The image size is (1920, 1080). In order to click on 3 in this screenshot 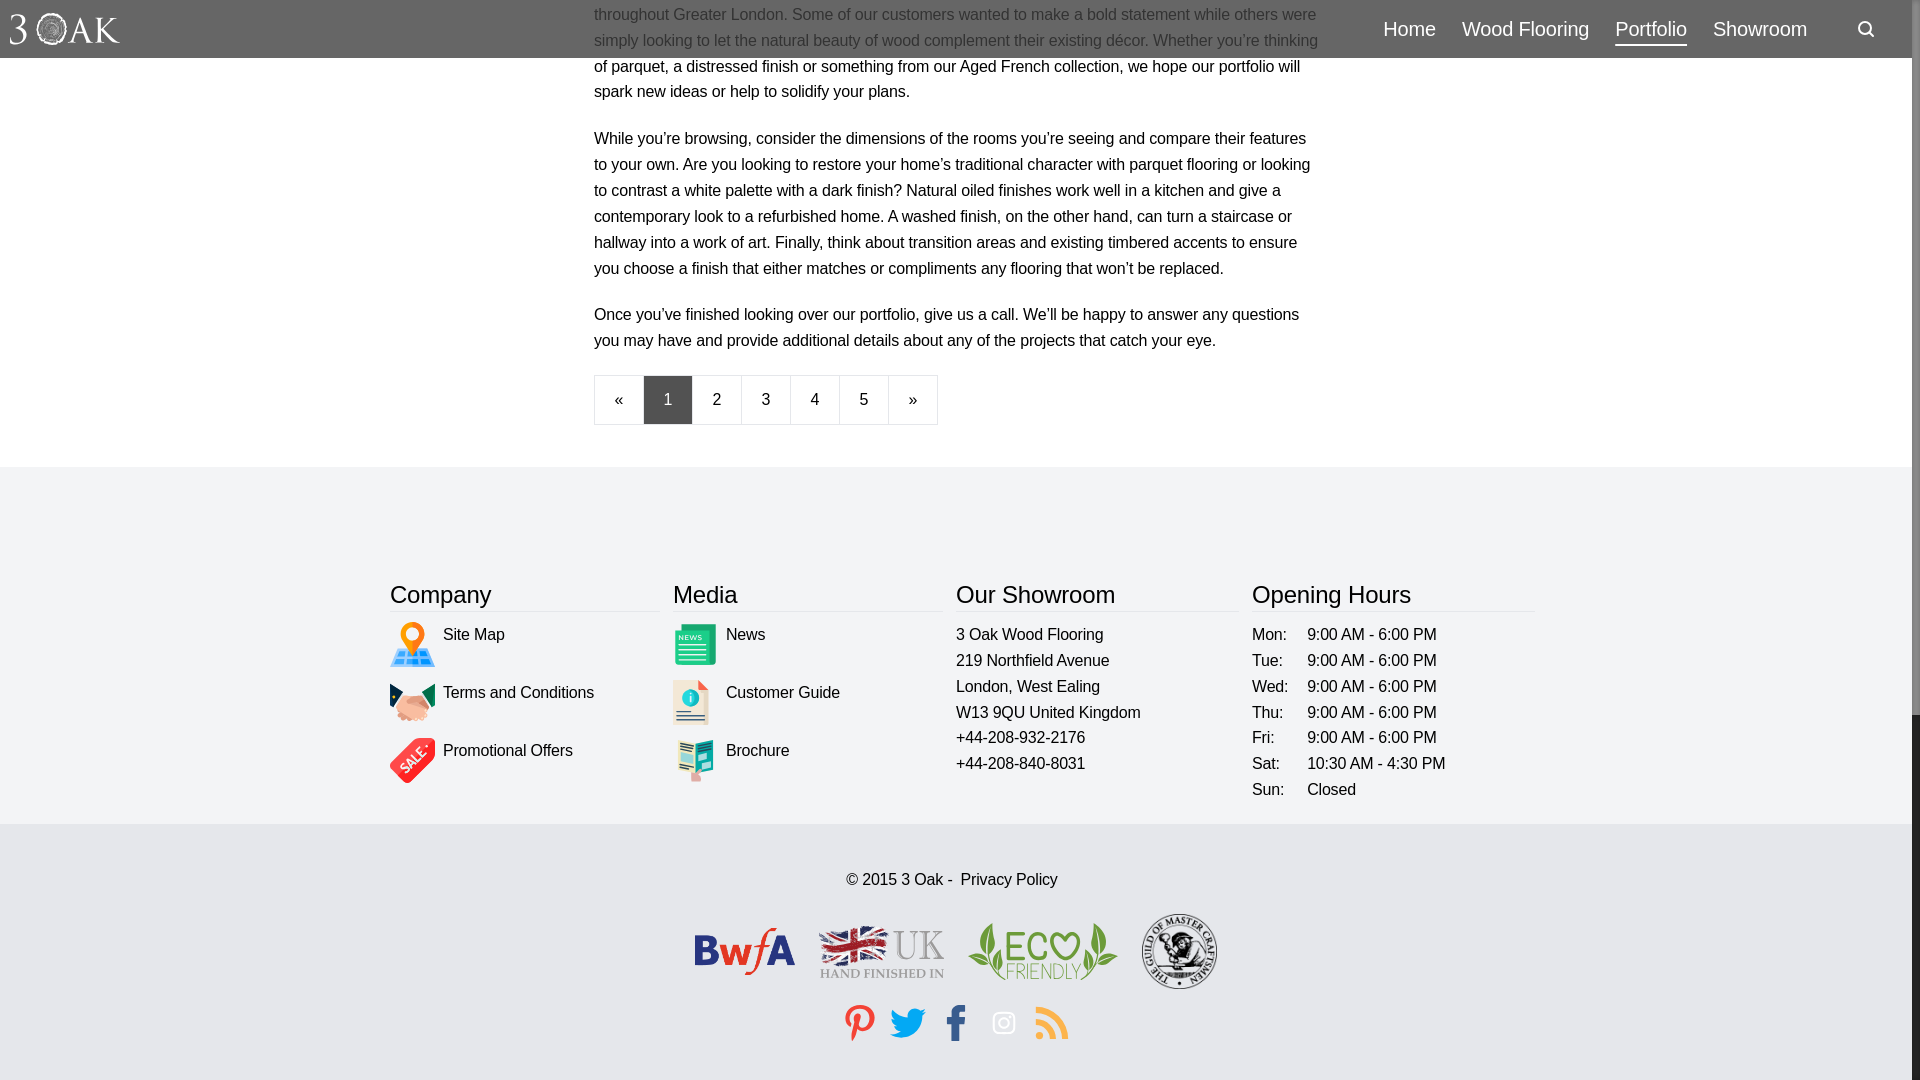, I will do `click(765, 400)`.